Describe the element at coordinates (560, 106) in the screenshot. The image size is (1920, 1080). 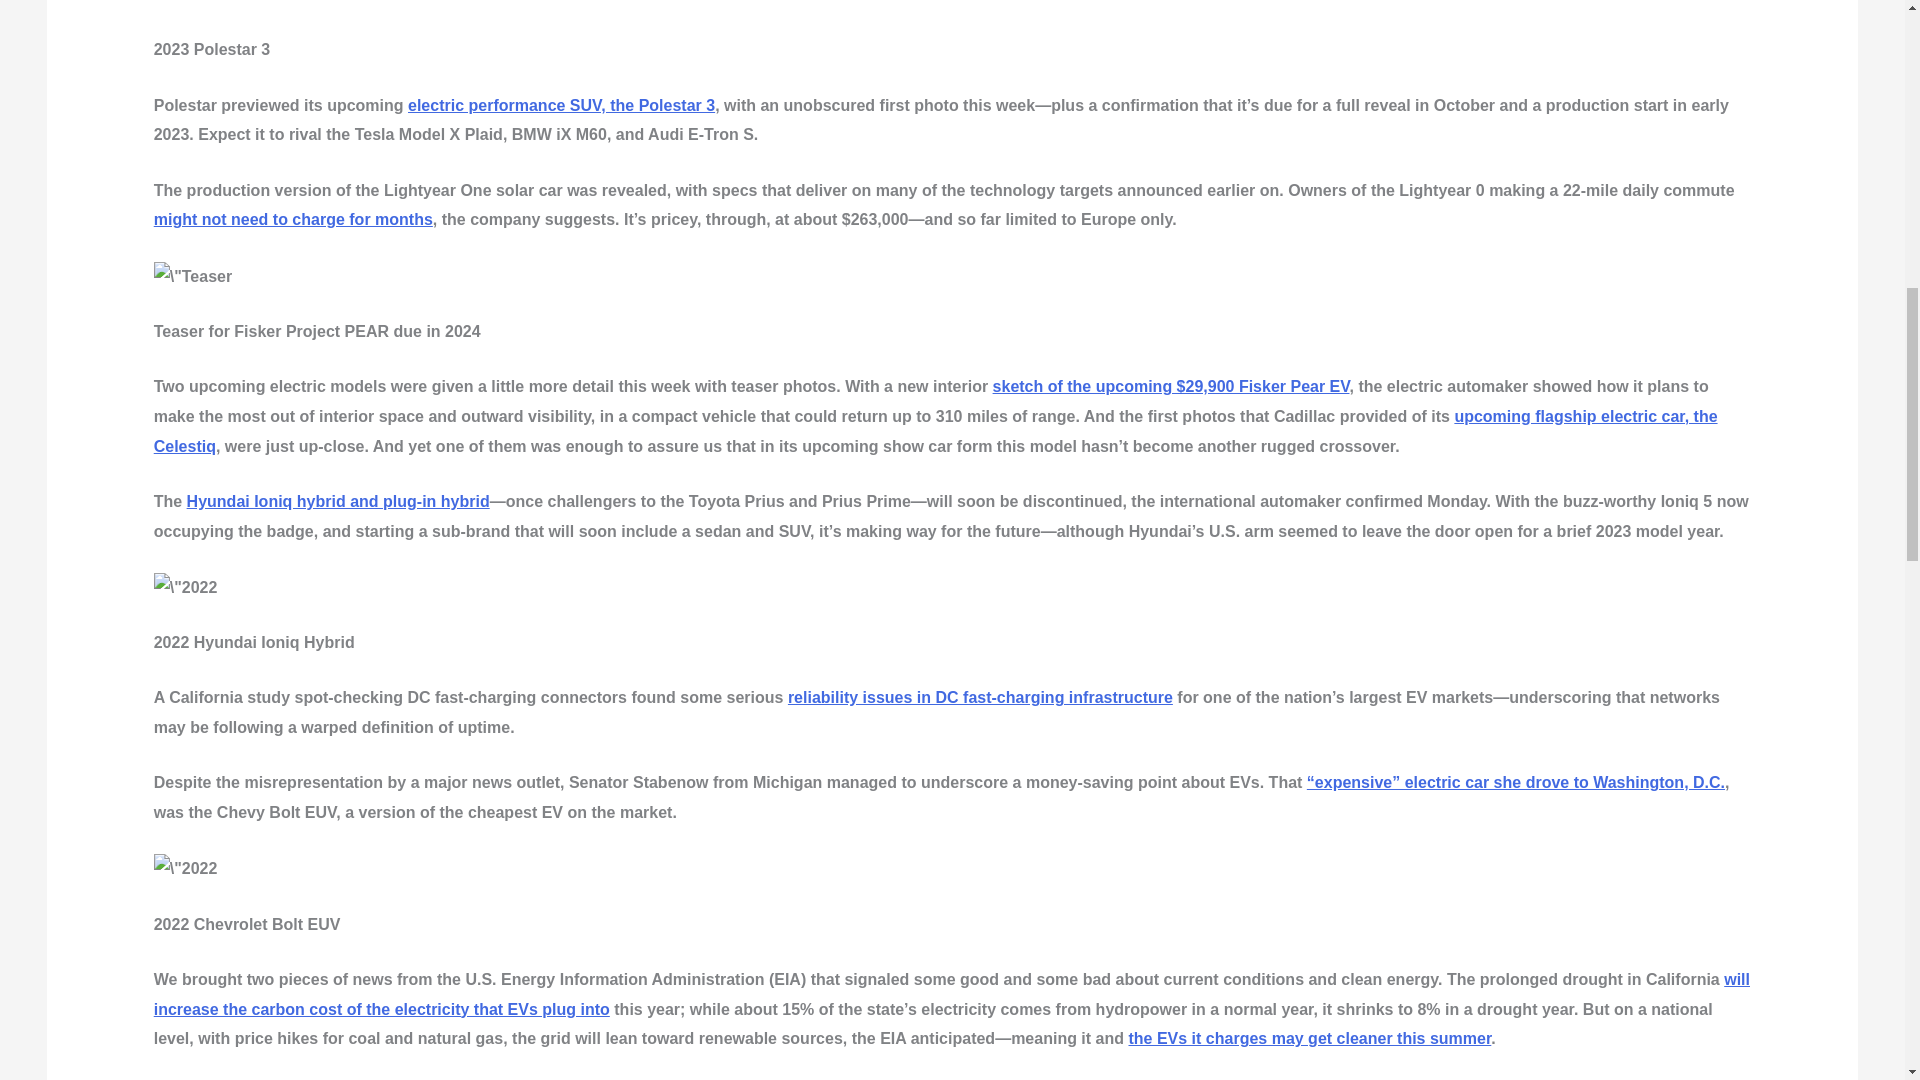
I see `electric performance SUV, the Polestar 3` at that location.